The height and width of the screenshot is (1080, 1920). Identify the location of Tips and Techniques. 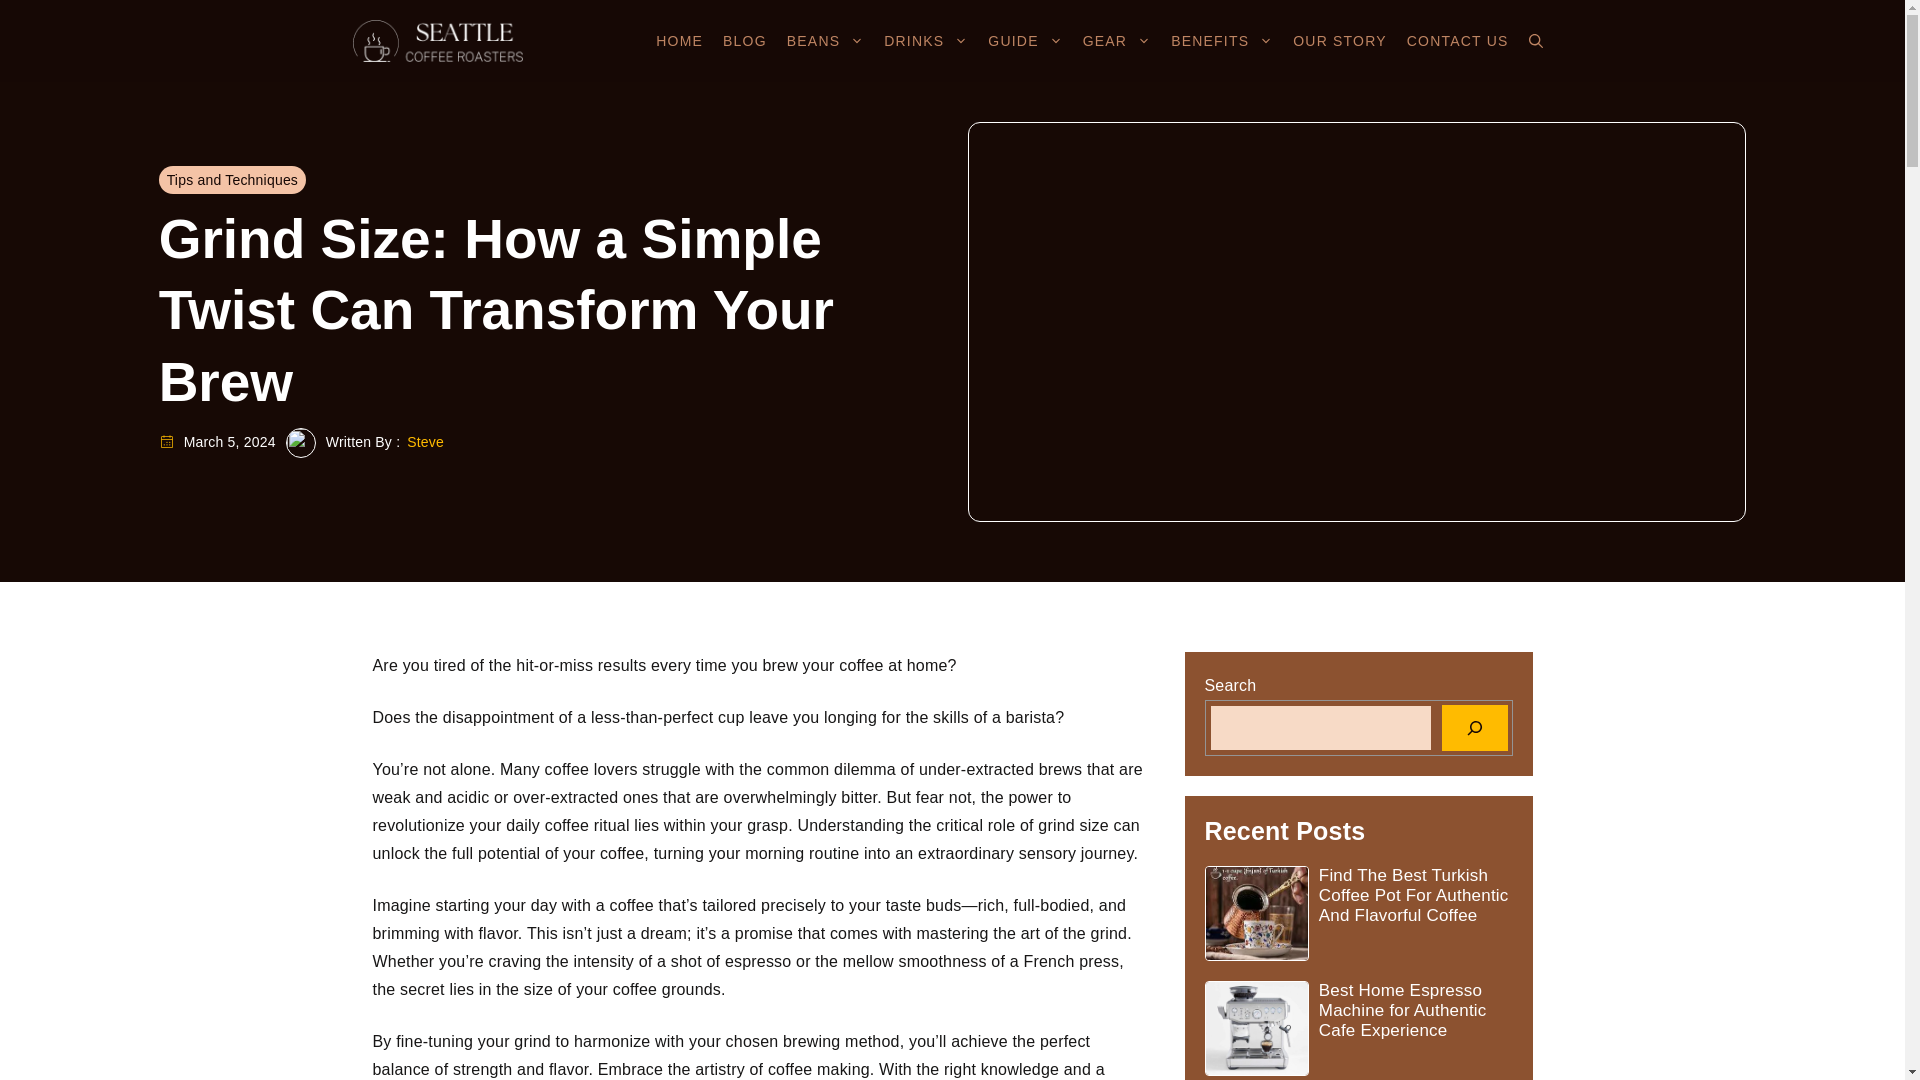
(232, 180).